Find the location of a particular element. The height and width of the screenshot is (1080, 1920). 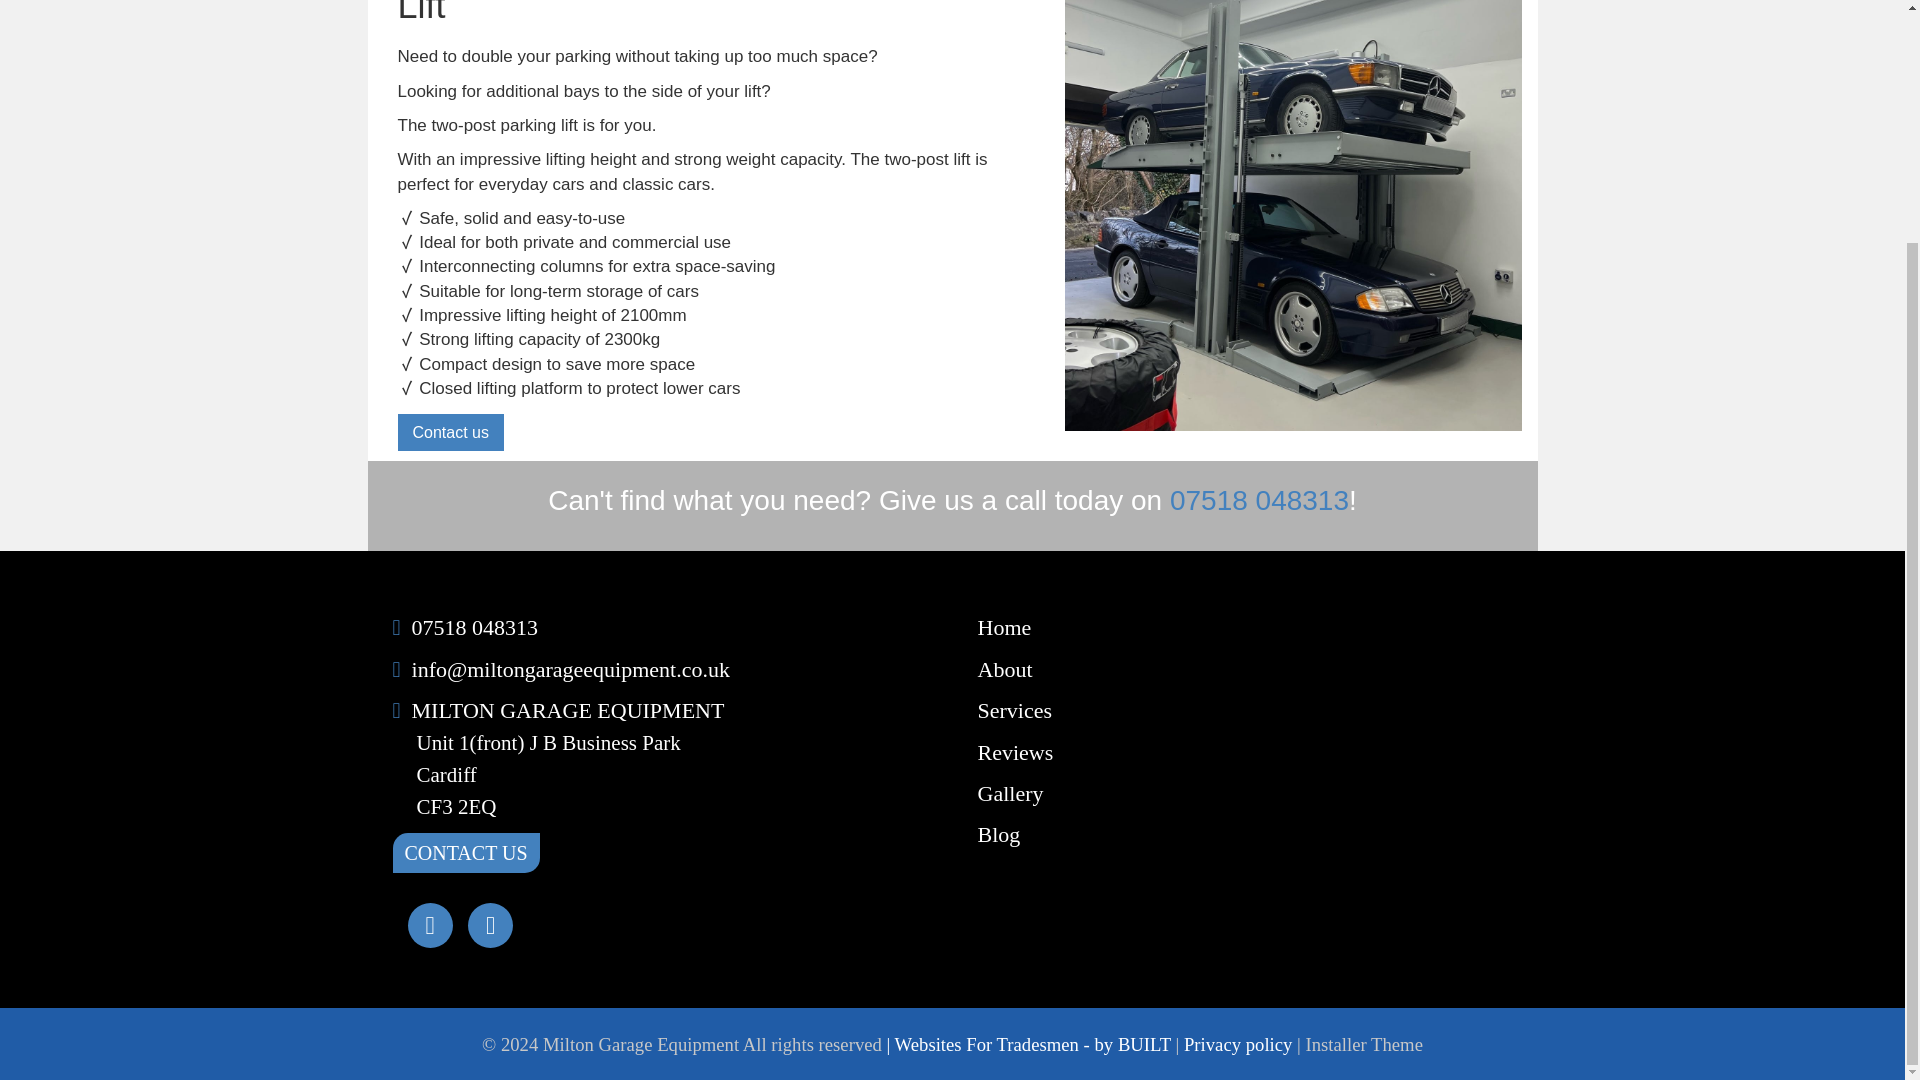

About is located at coordinates (1004, 668).